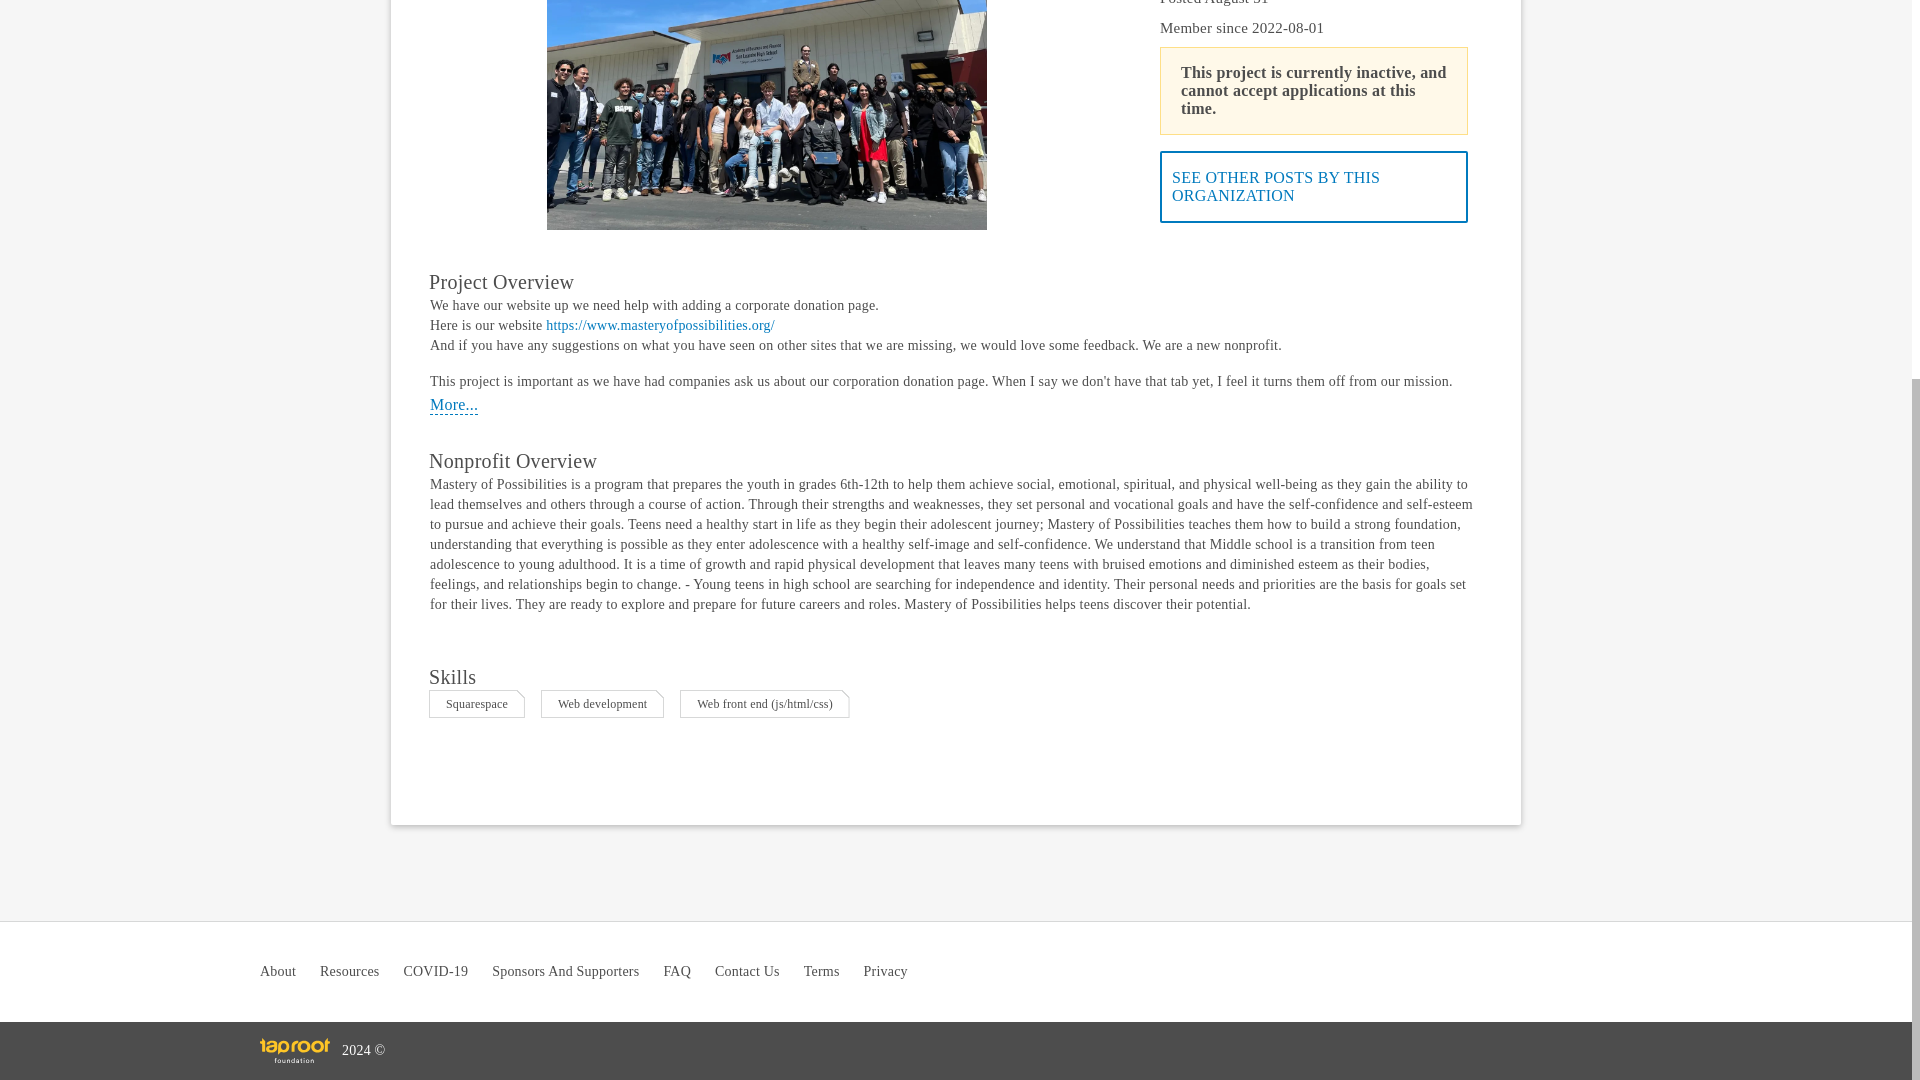  Describe the element at coordinates (886, 972) in the screenshot. I see `Privacy` at that location.